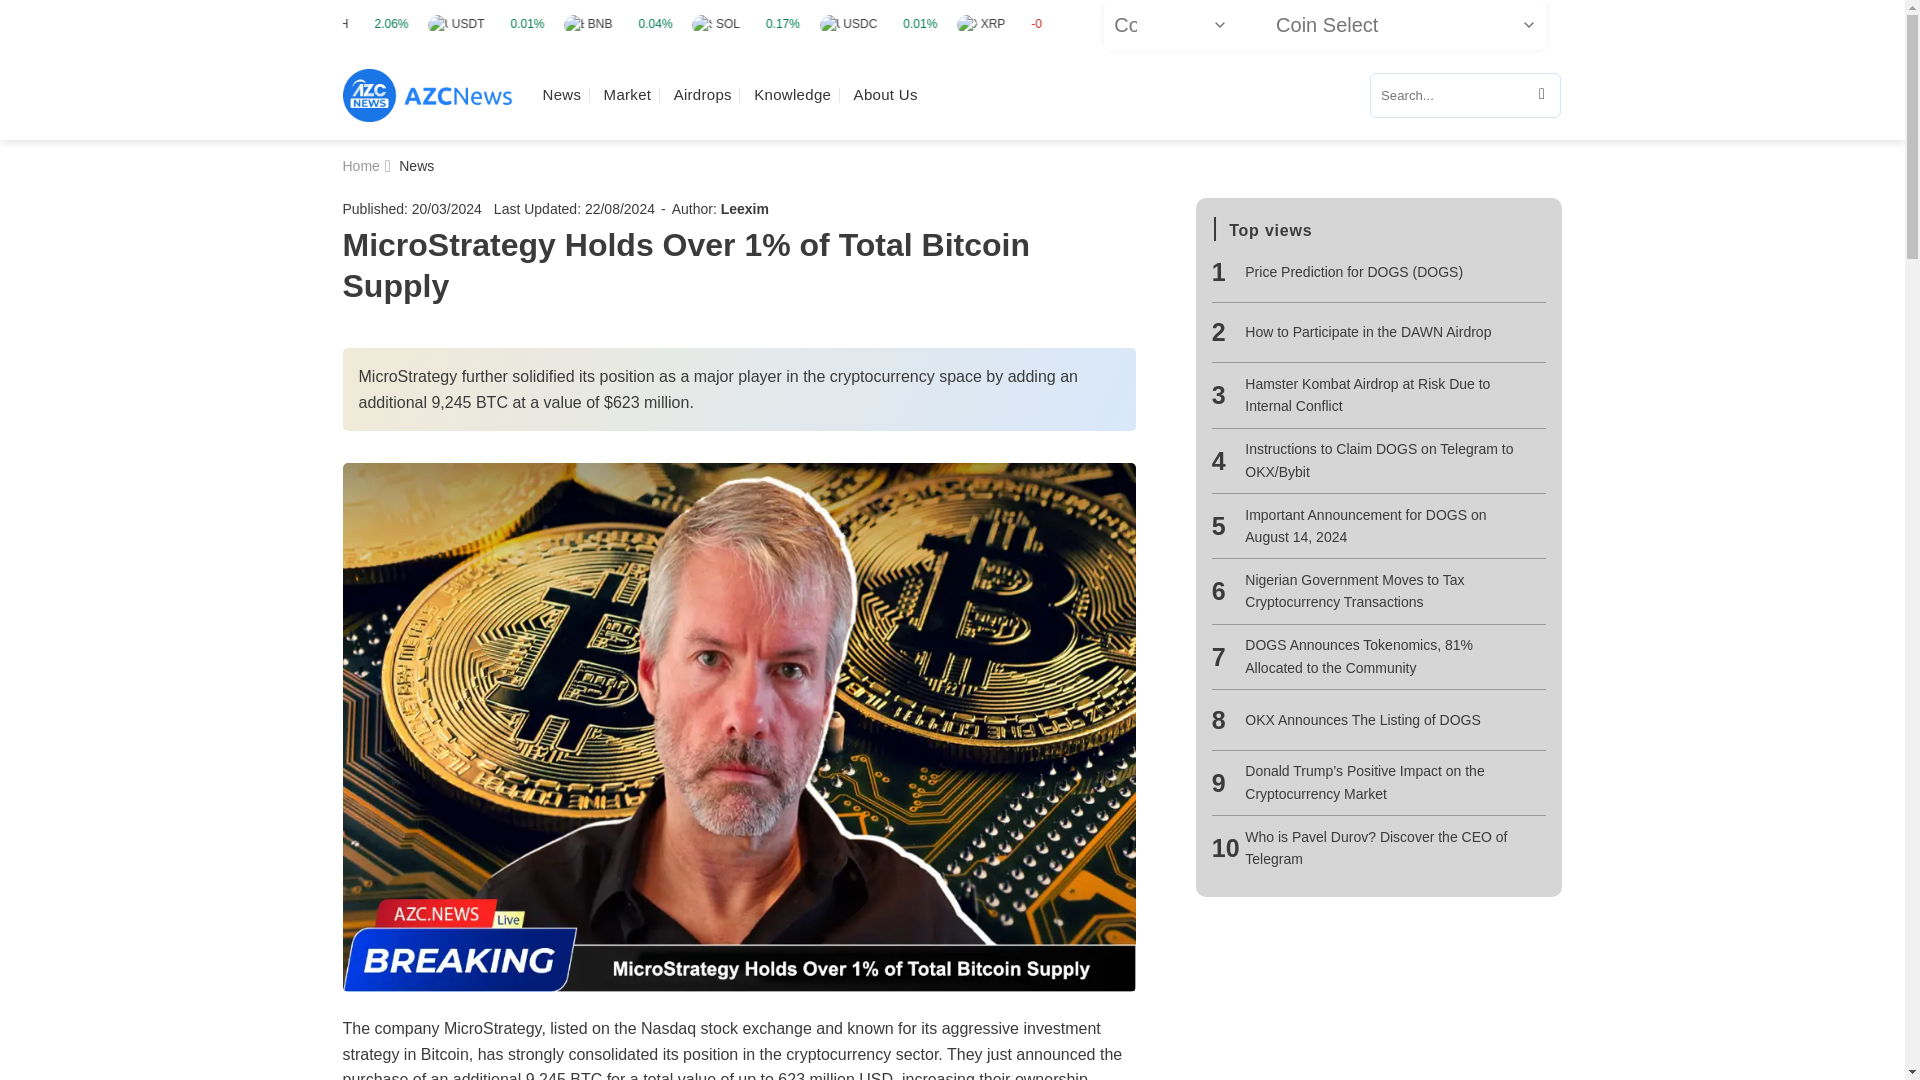  Describe the element at coordinates (792, 94) in the screenshot. I see `Knowledge` at that location.